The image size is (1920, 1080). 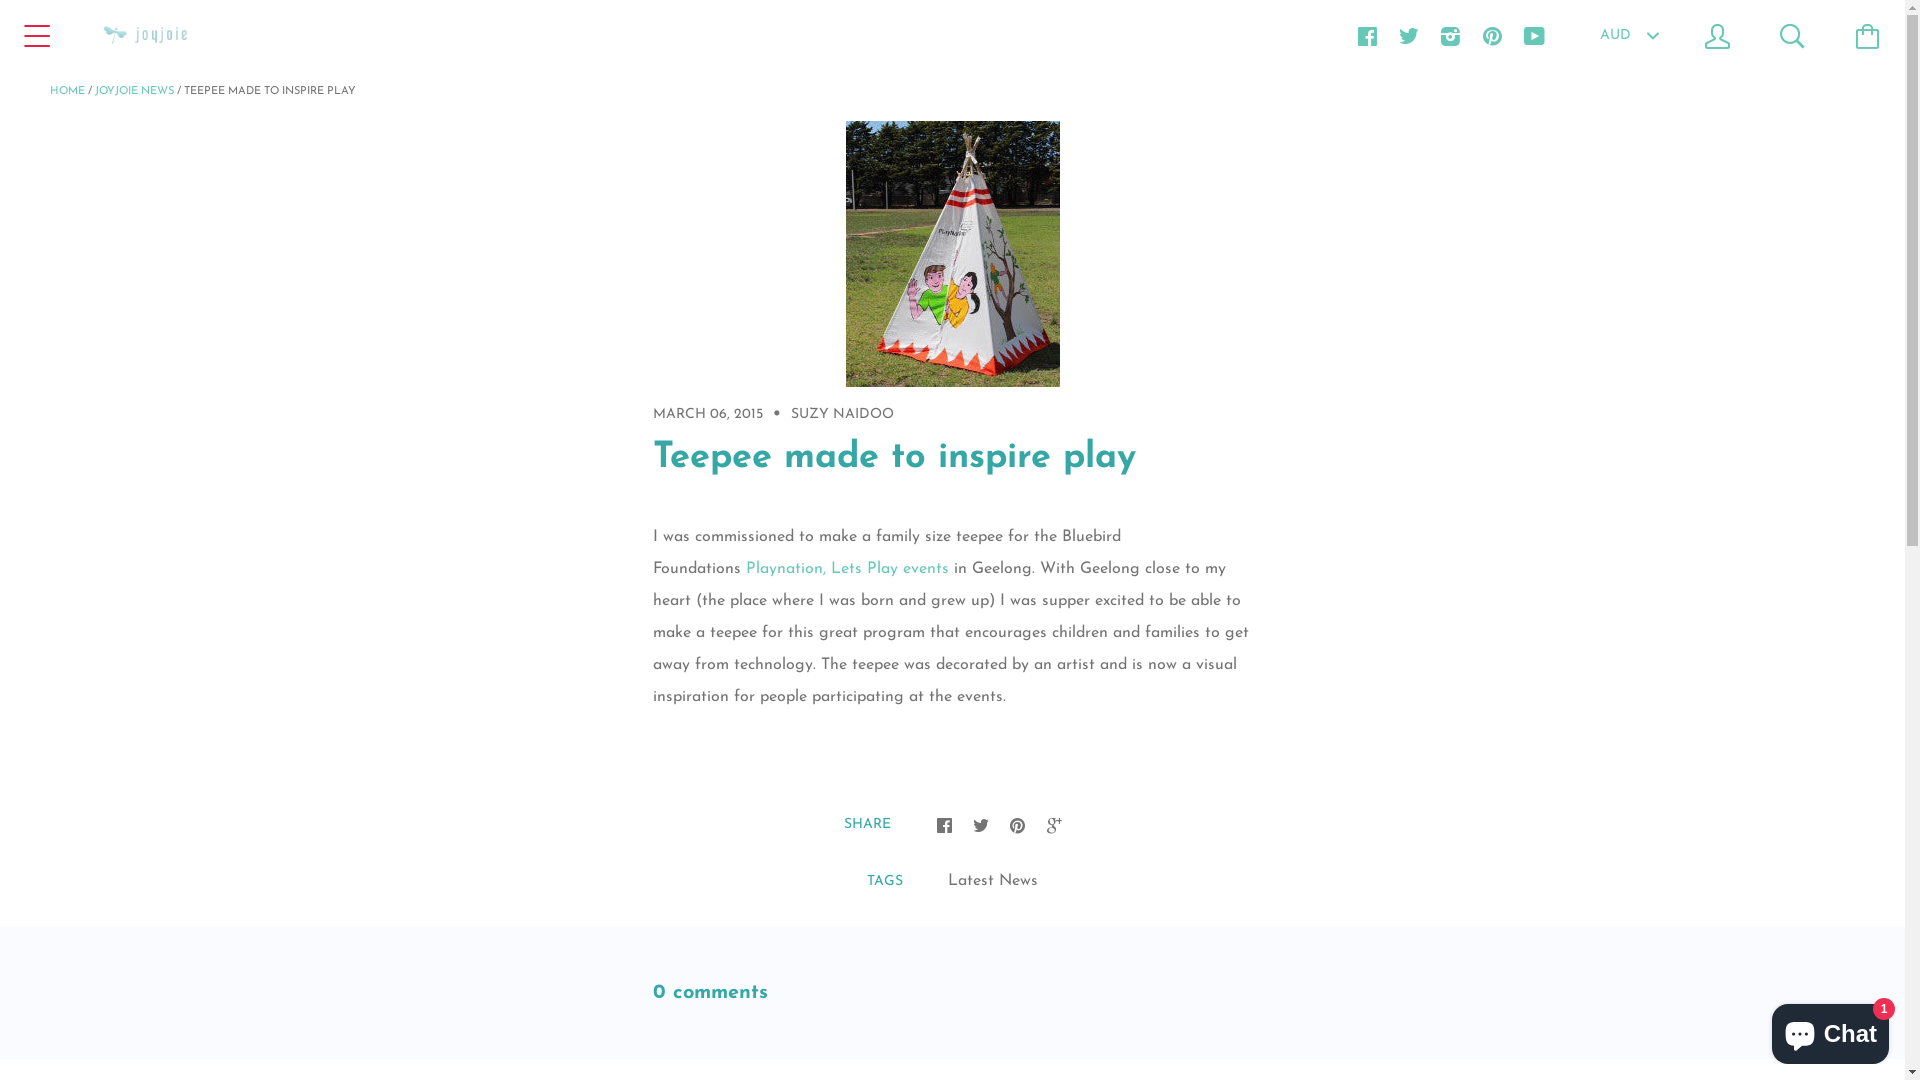 What do you see at coordinates (848, 569) in the screenshot?
I see `Playnation, Lets Play events` at bounding box center [848, 569].